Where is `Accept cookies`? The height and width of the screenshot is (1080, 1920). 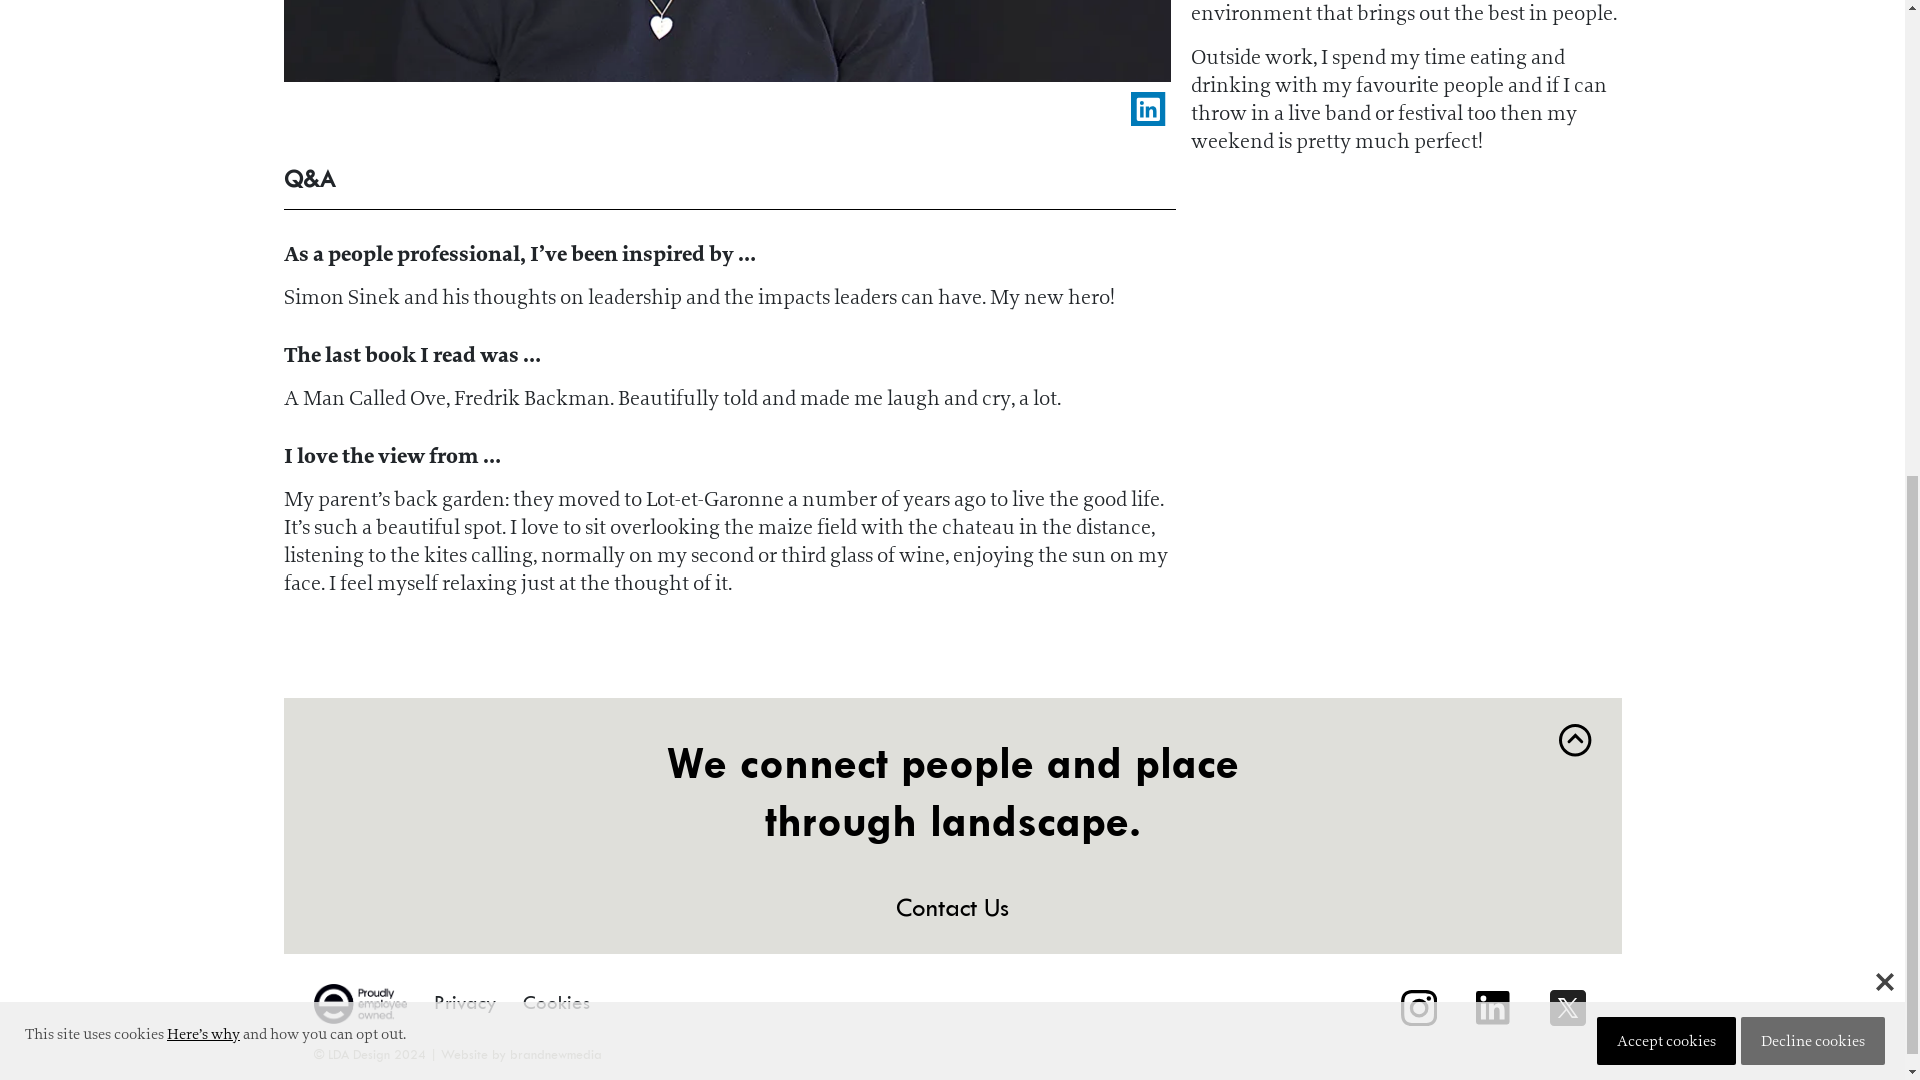 Accept cookies is located at coordinates (1666, 179).